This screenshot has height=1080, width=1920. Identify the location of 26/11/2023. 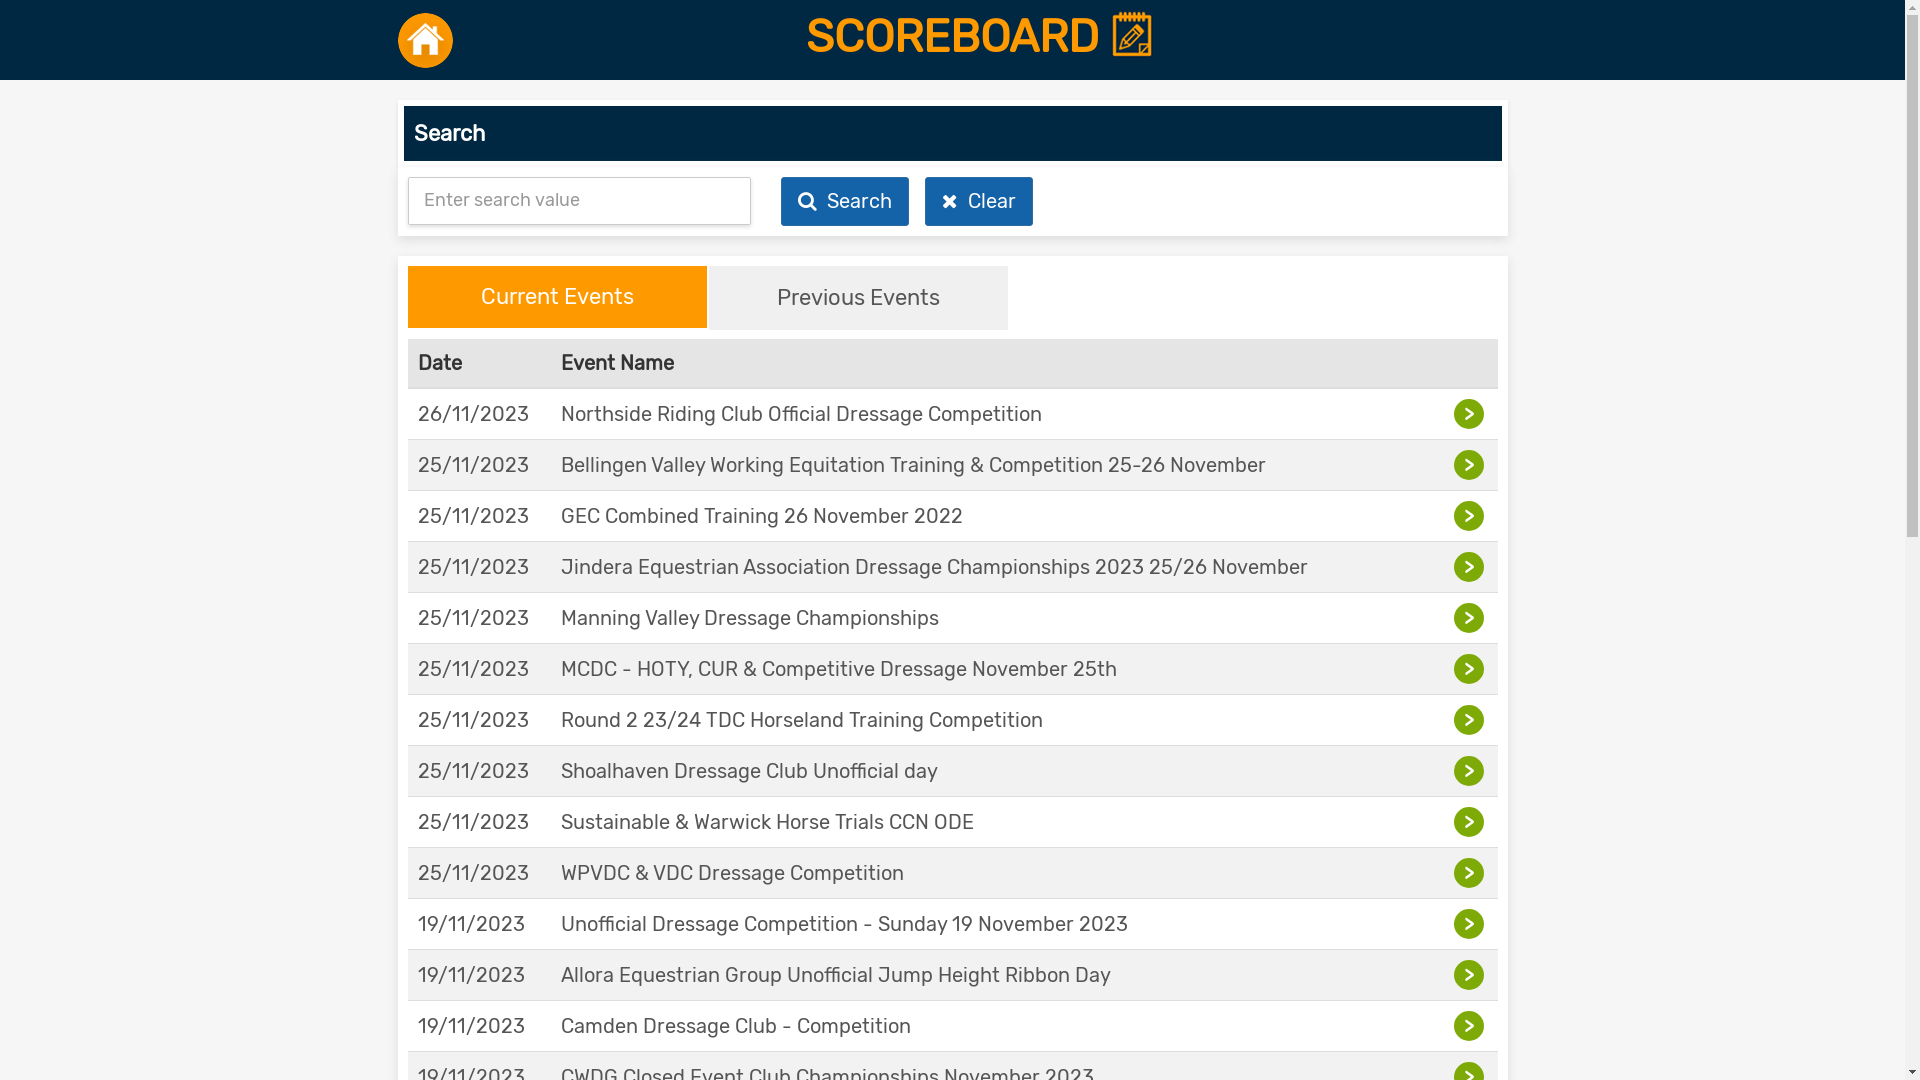
(474, 414).